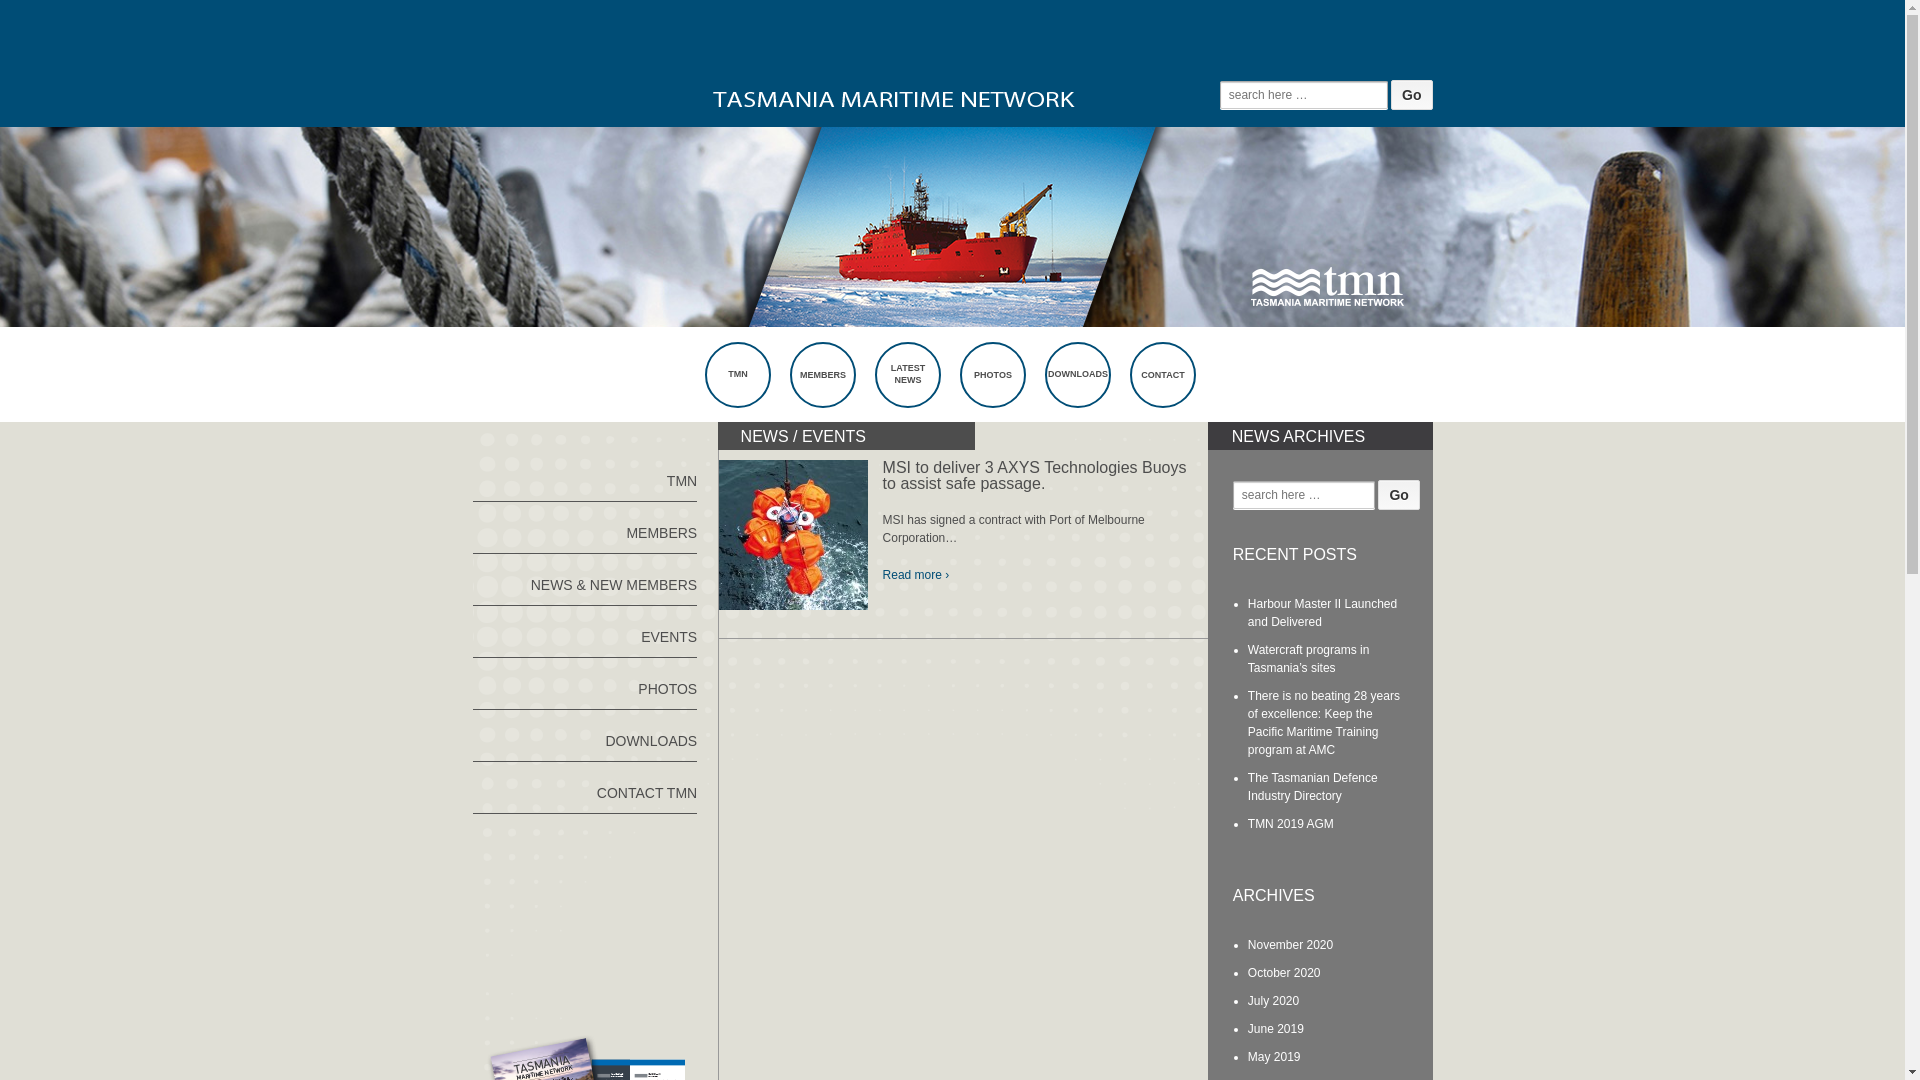  What do you see at coordinates (1274, 1057) in the screenshot?
I see `May 2019` at bounding box center [1274, 1057].